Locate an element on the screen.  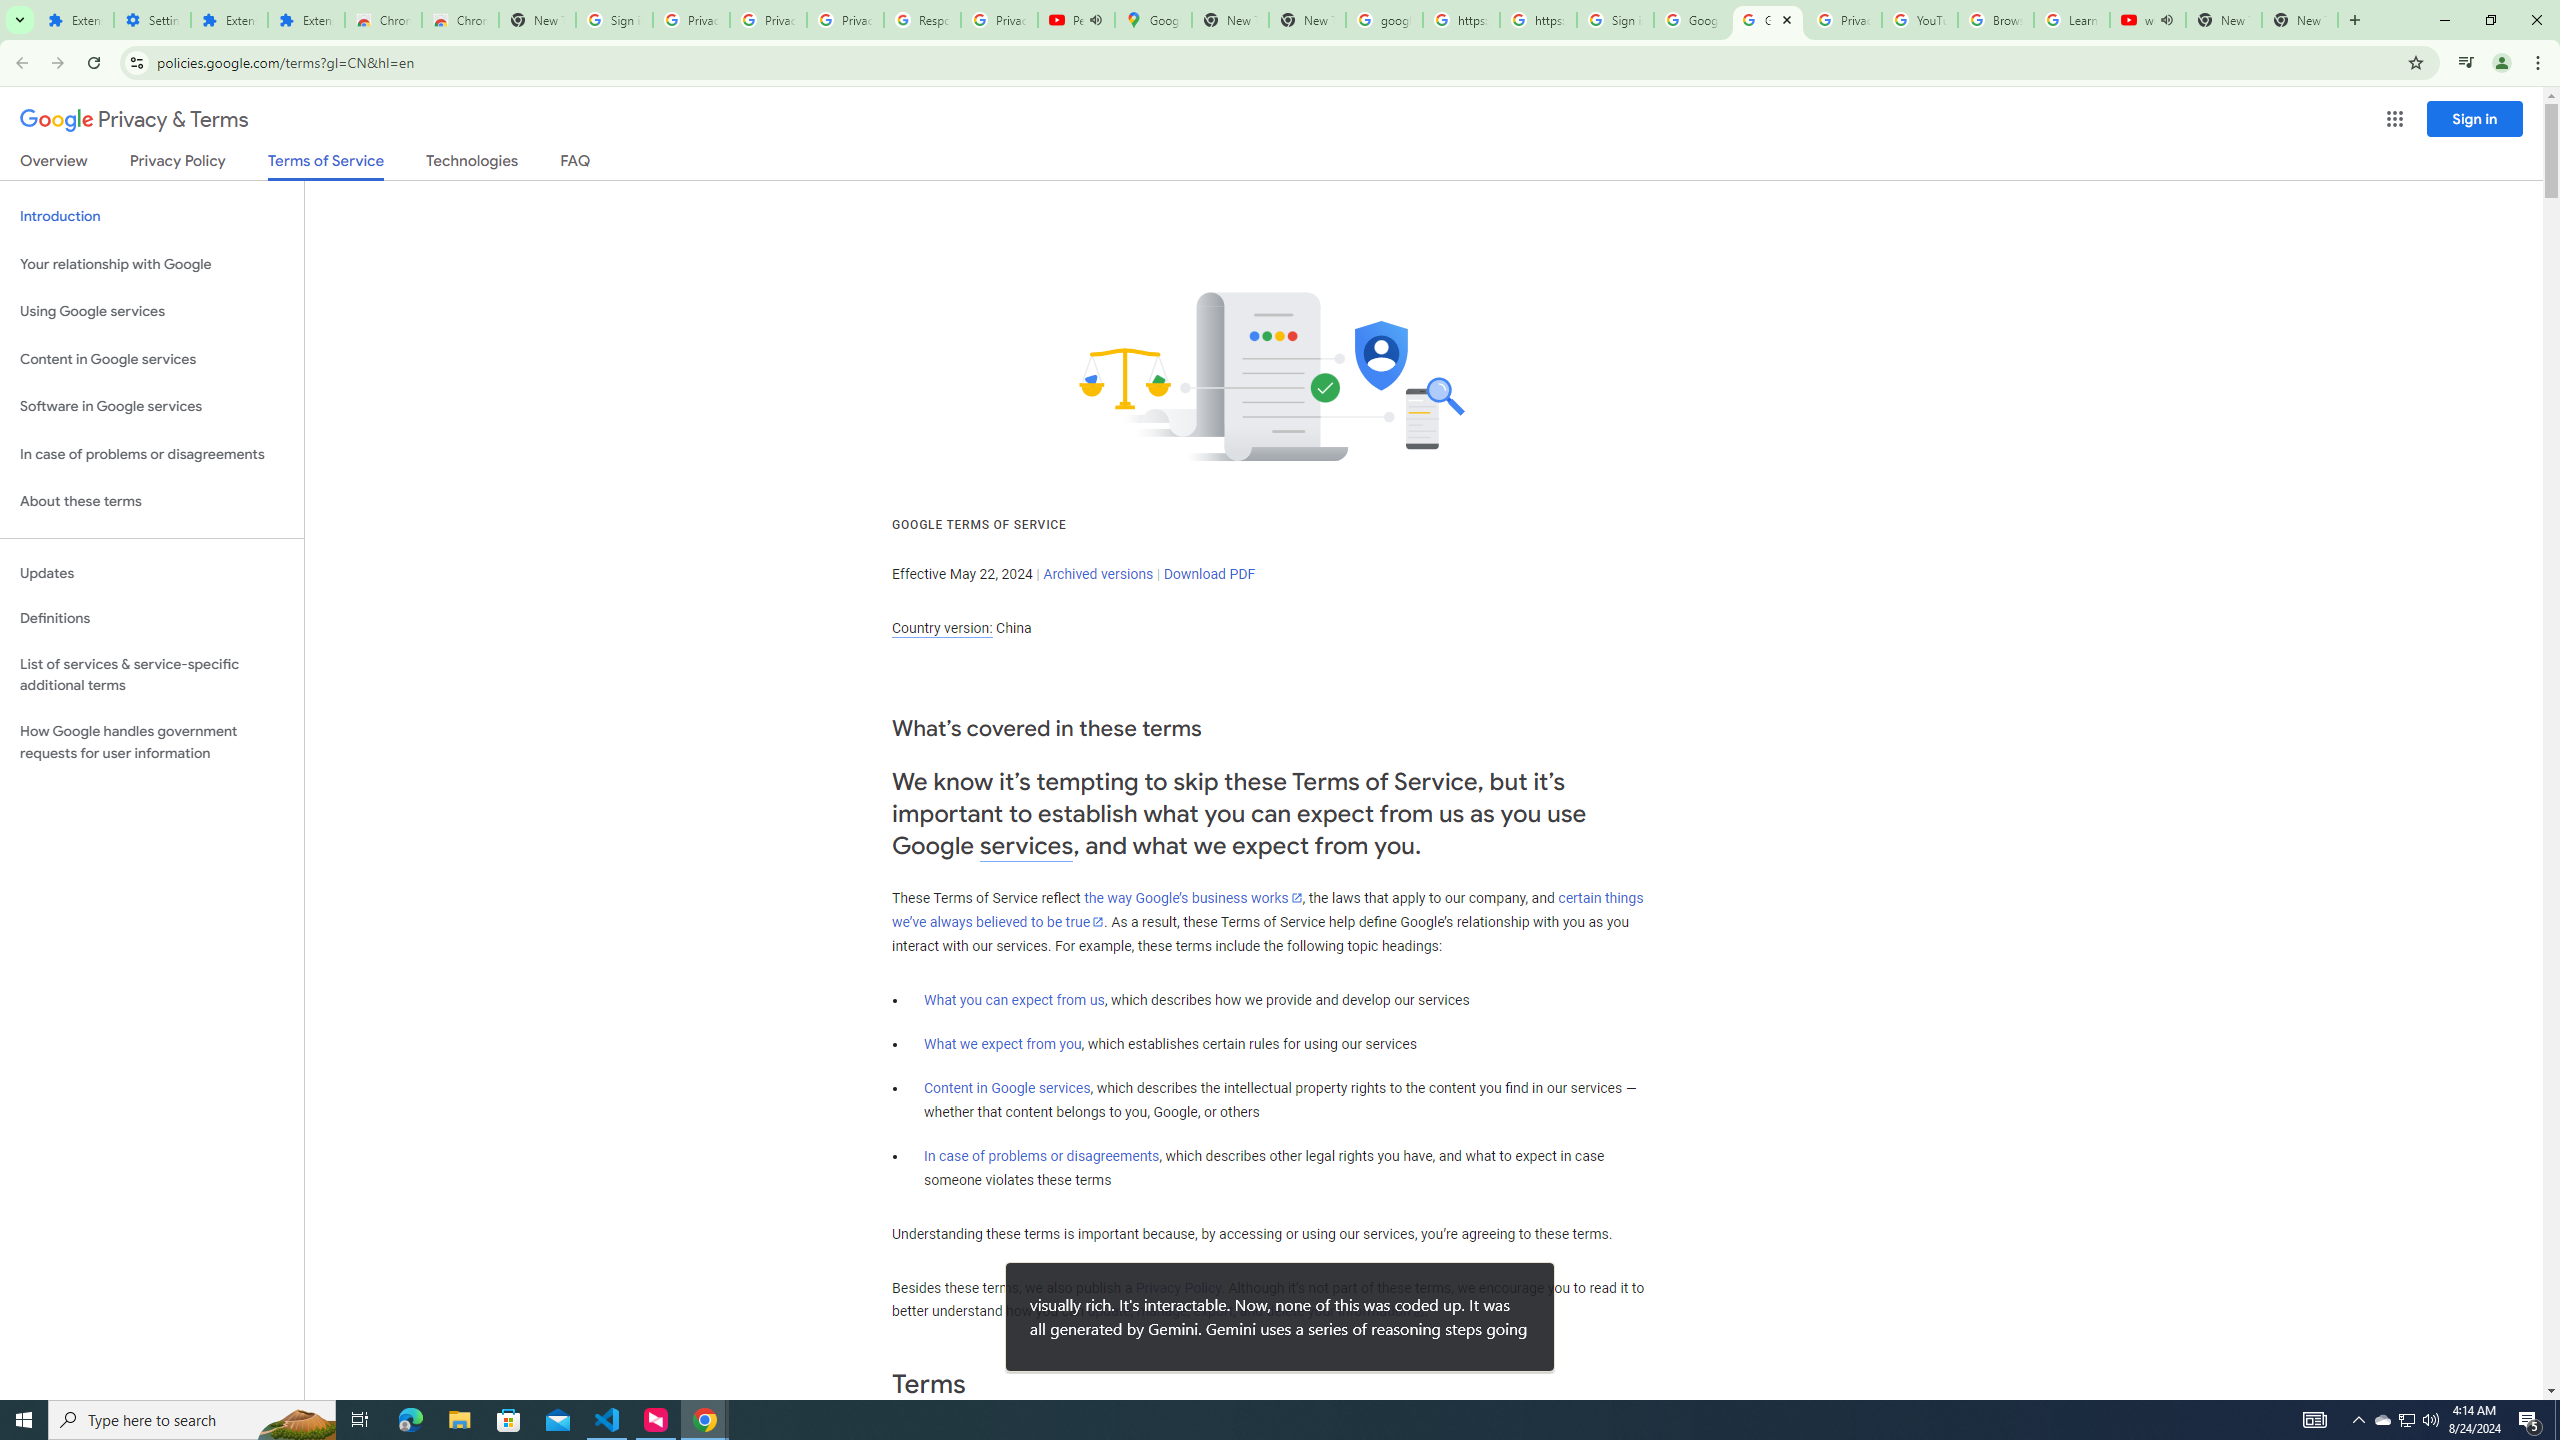
What you can expect from us is located at coordinates (1014, 1000).